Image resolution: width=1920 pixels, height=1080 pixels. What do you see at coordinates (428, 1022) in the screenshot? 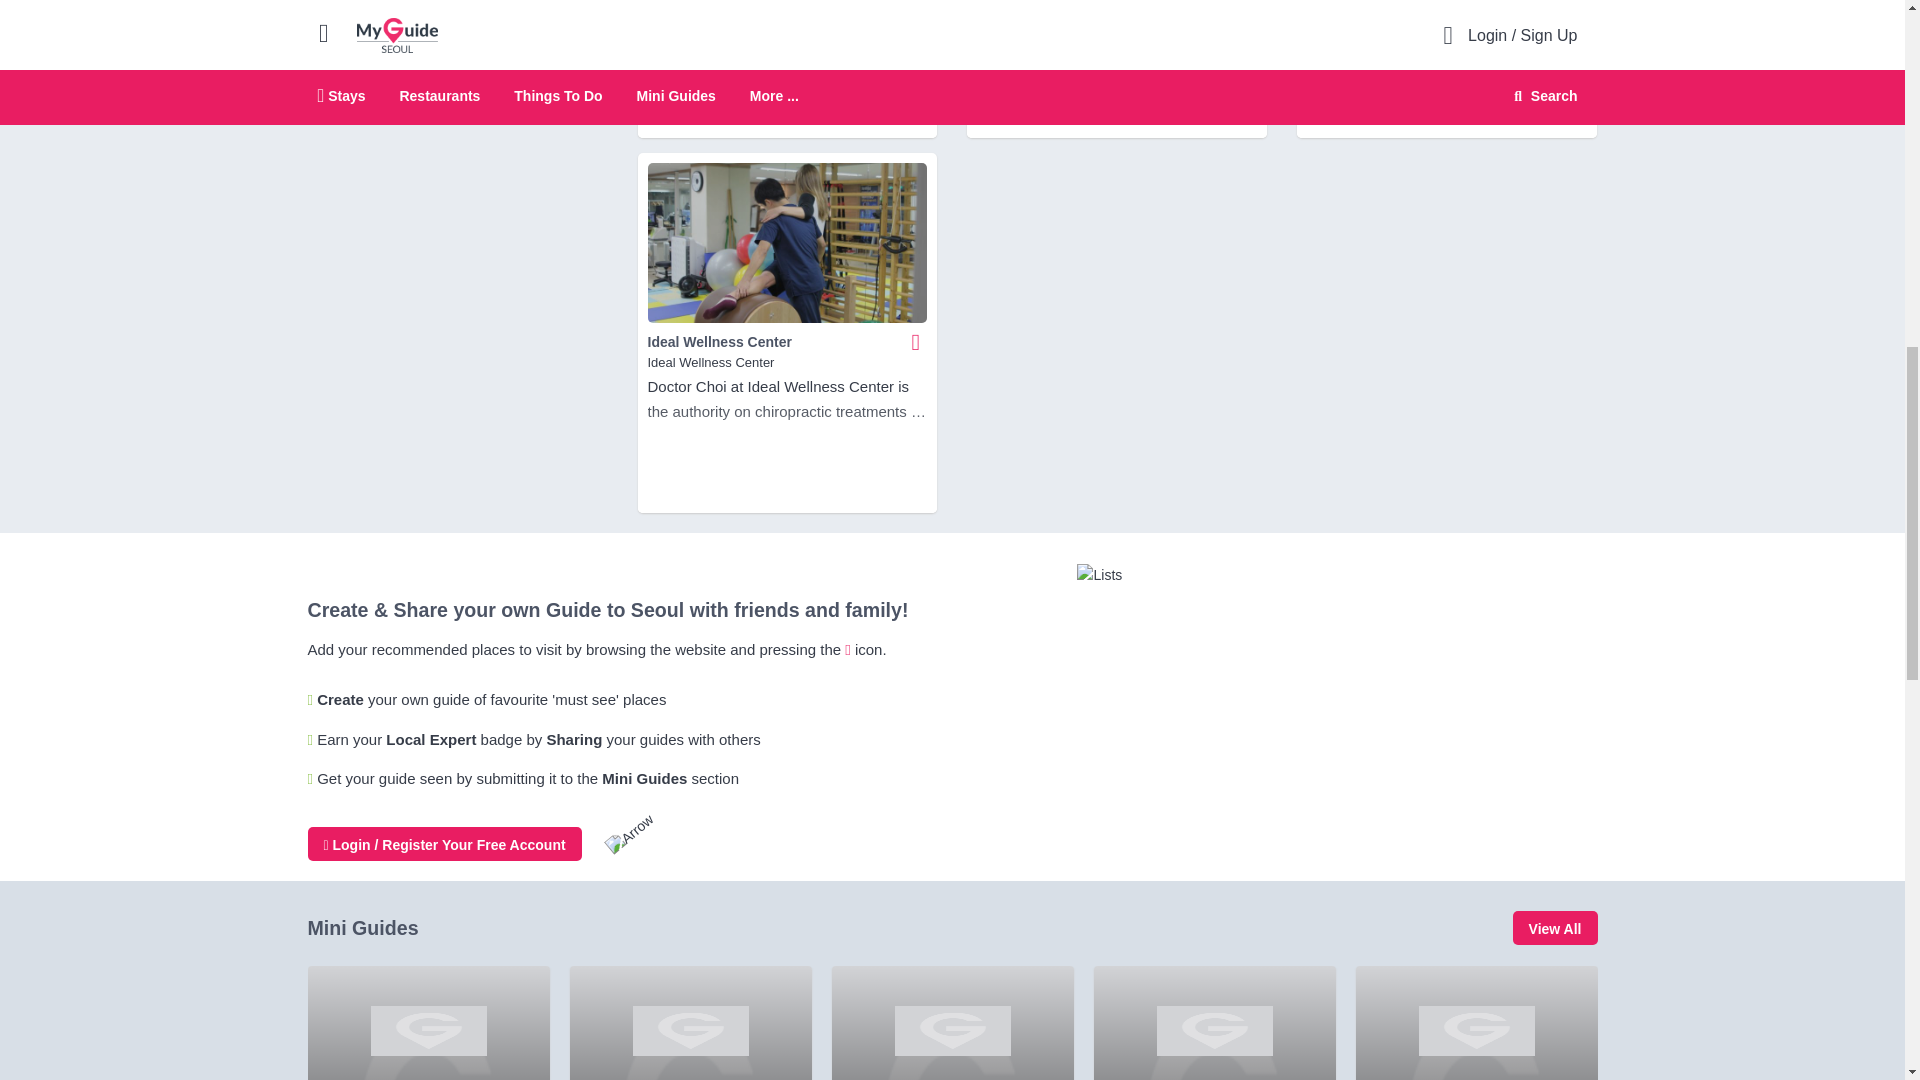
I see `Foreigner Friendly` at bounding box center [428, 1022].